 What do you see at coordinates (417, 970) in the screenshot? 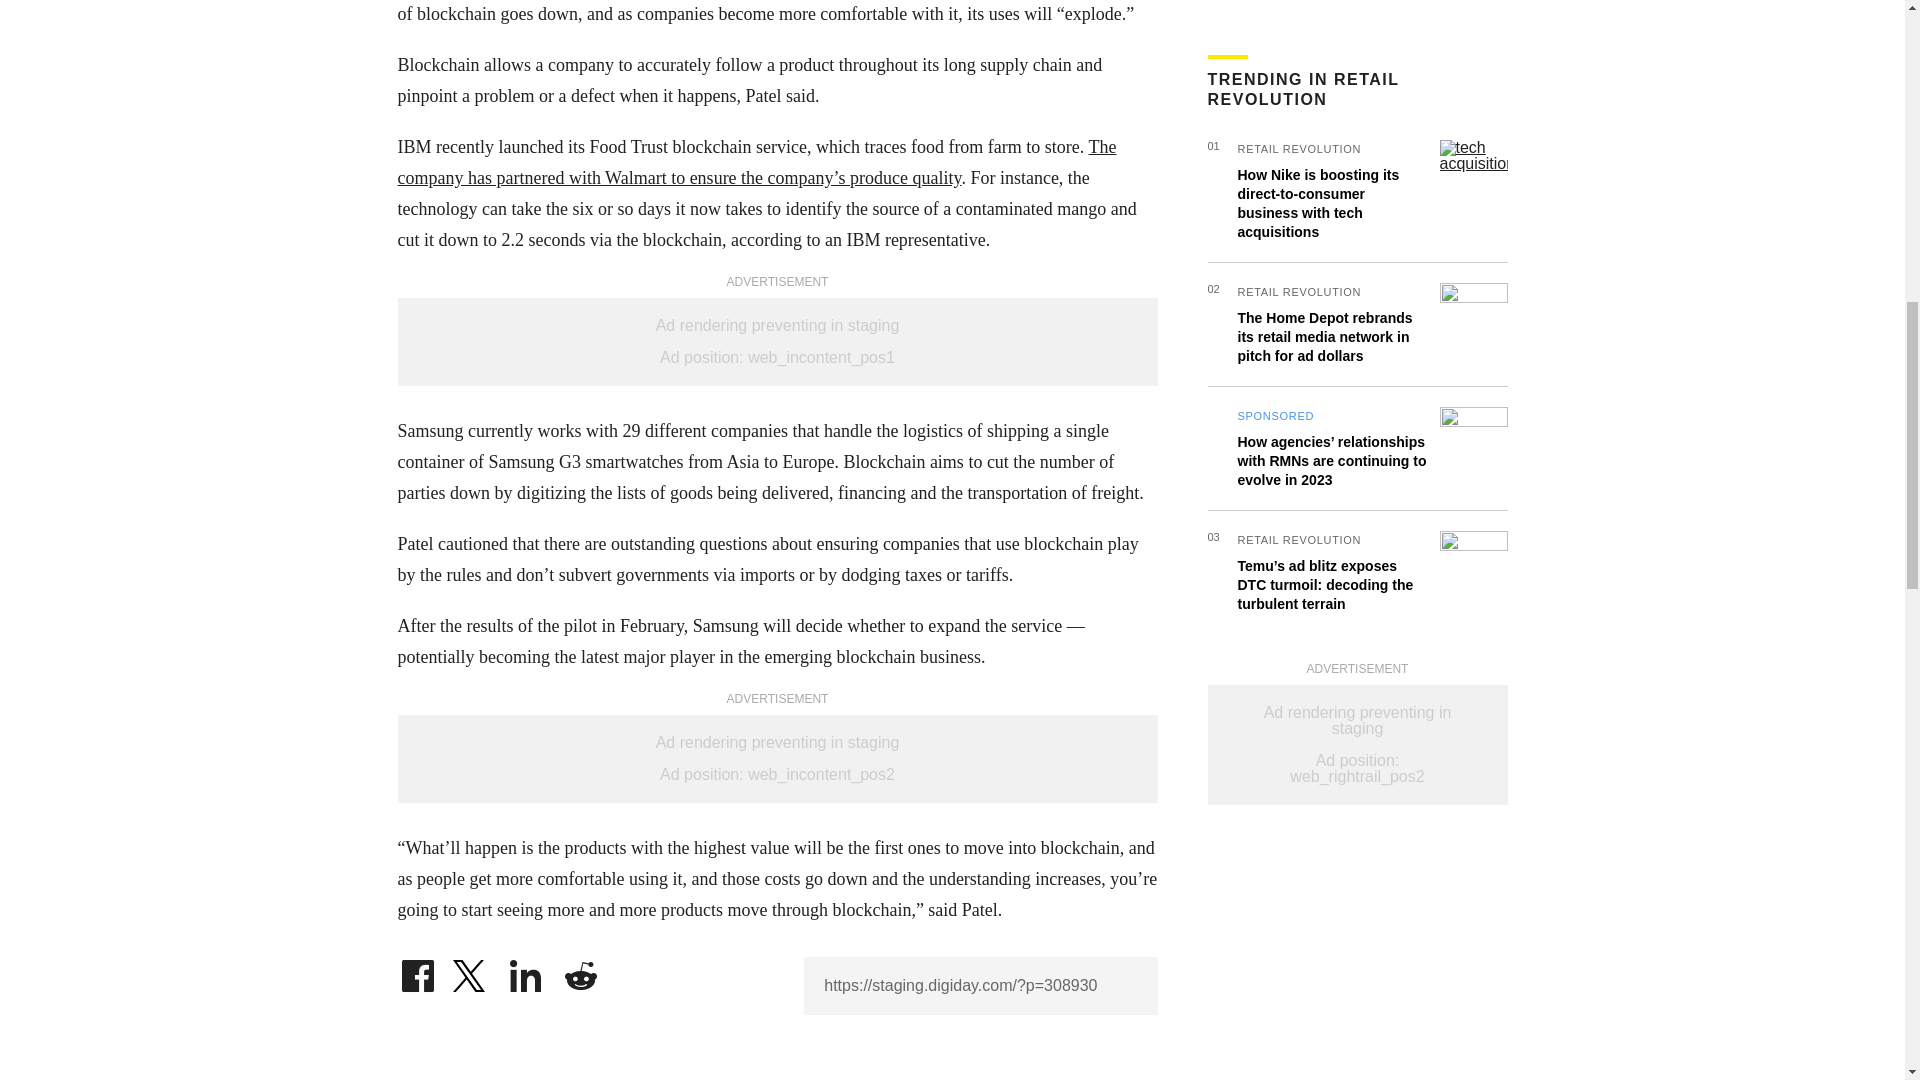
I see `Share on Facebook` at bounding box center [417, 970].